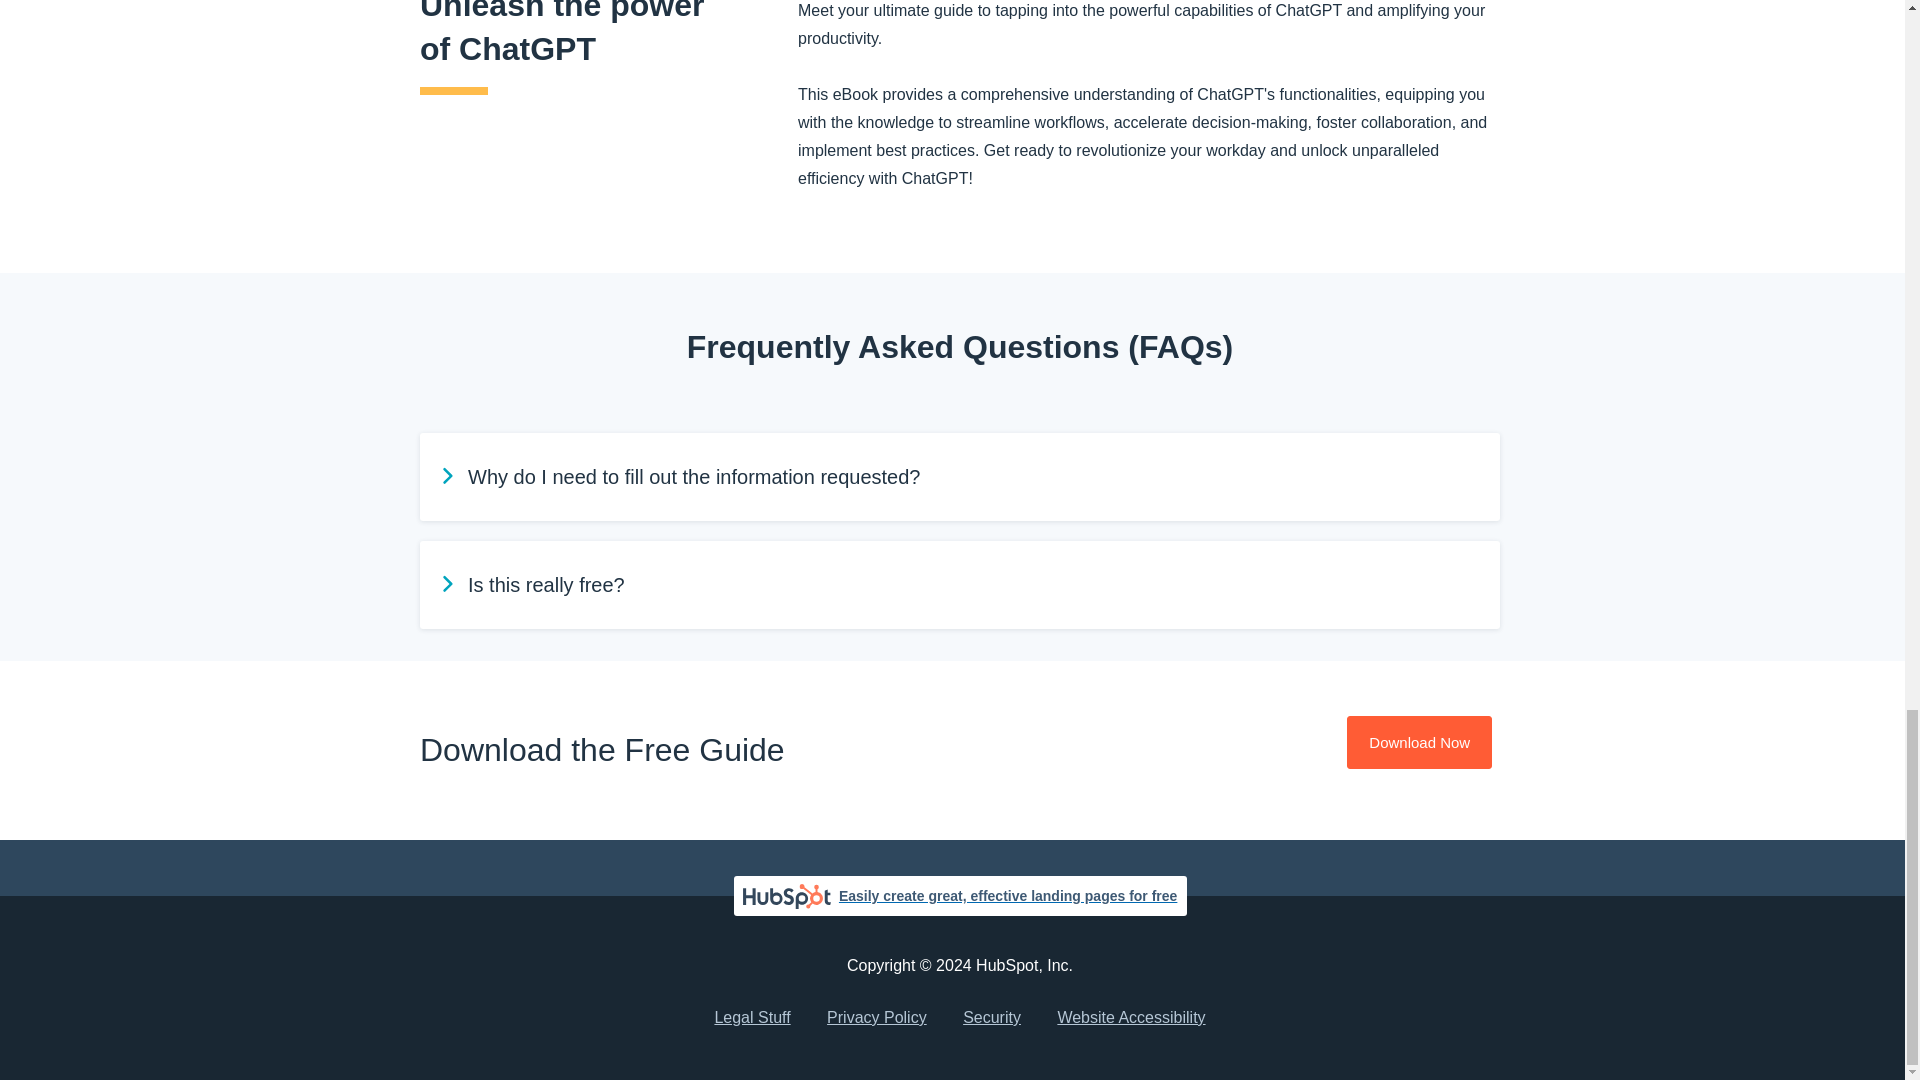 The image size is (1920, 1080). Describe the element at coordinates (1419, 742) in the screenshot. I see `Download Now` at that location.